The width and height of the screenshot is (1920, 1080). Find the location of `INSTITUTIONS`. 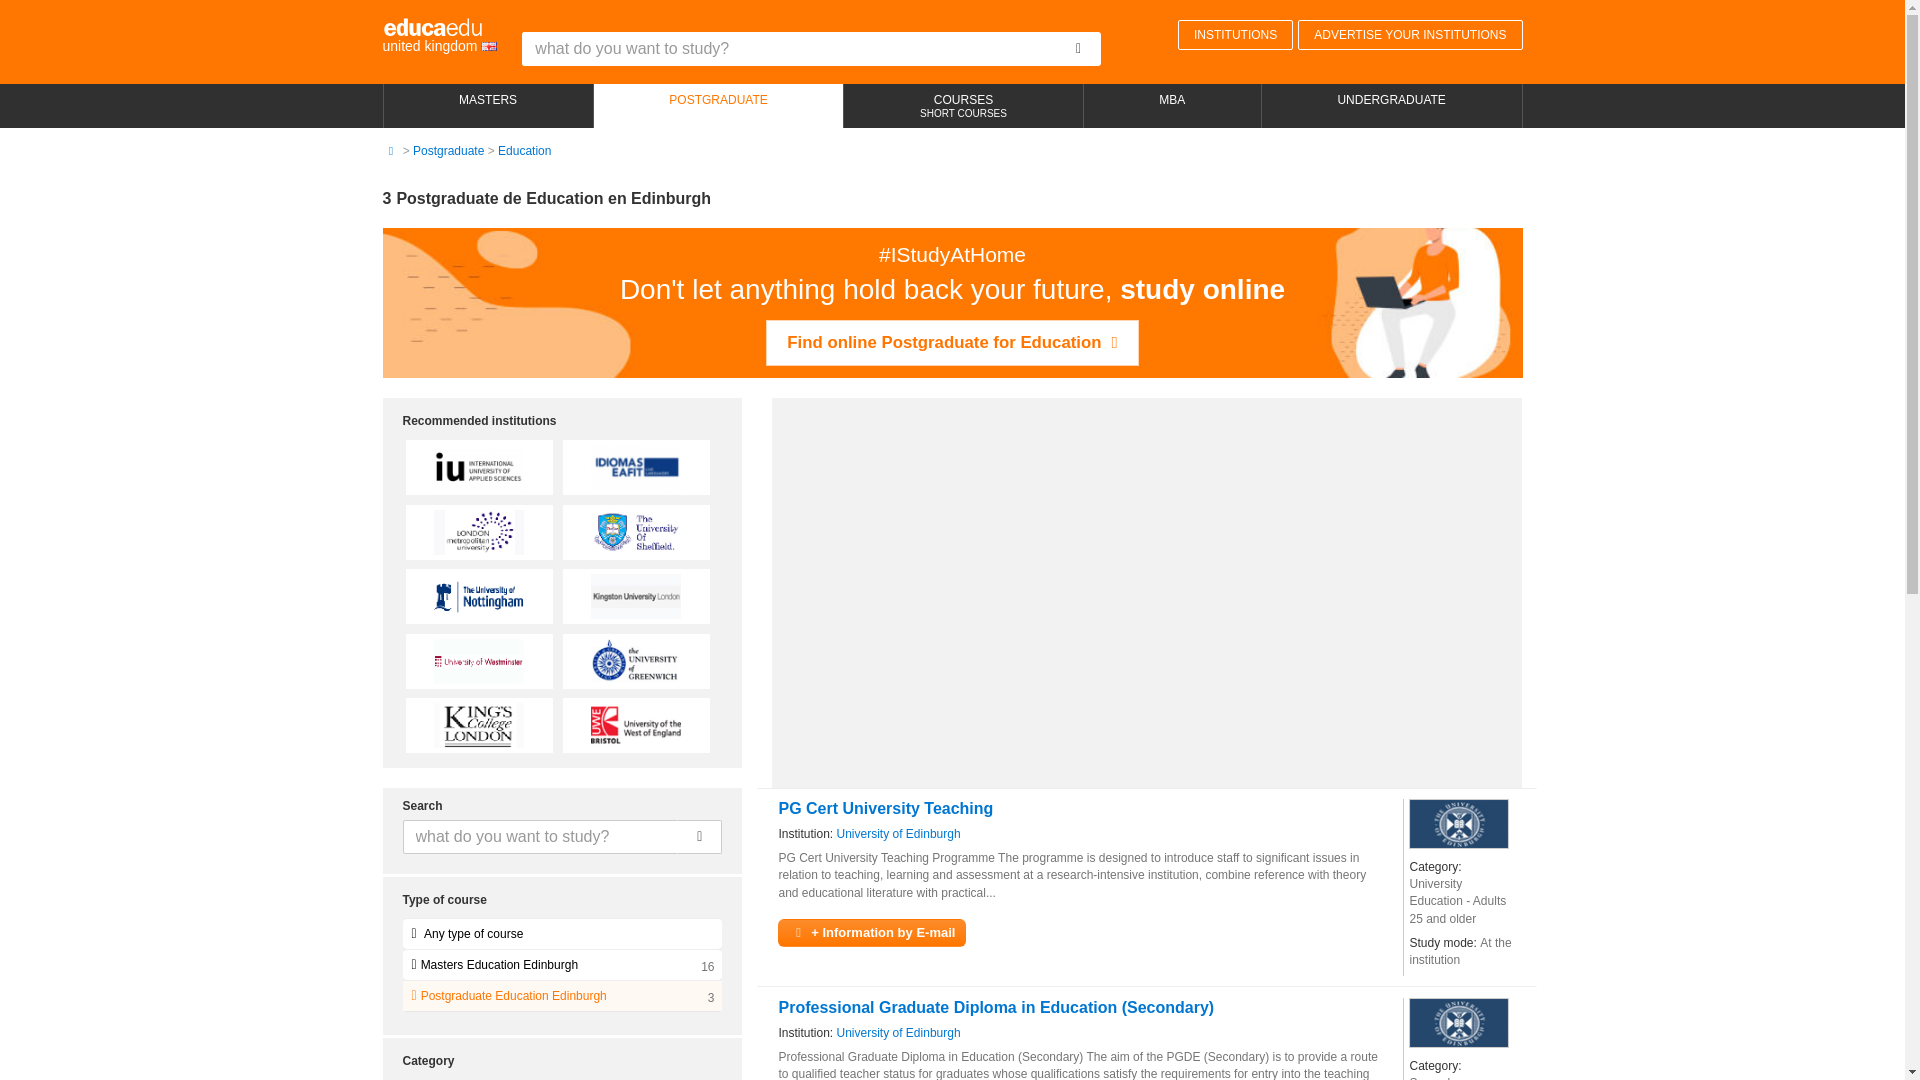

INSTITUTIONS is located at coordinates (1235, 34).